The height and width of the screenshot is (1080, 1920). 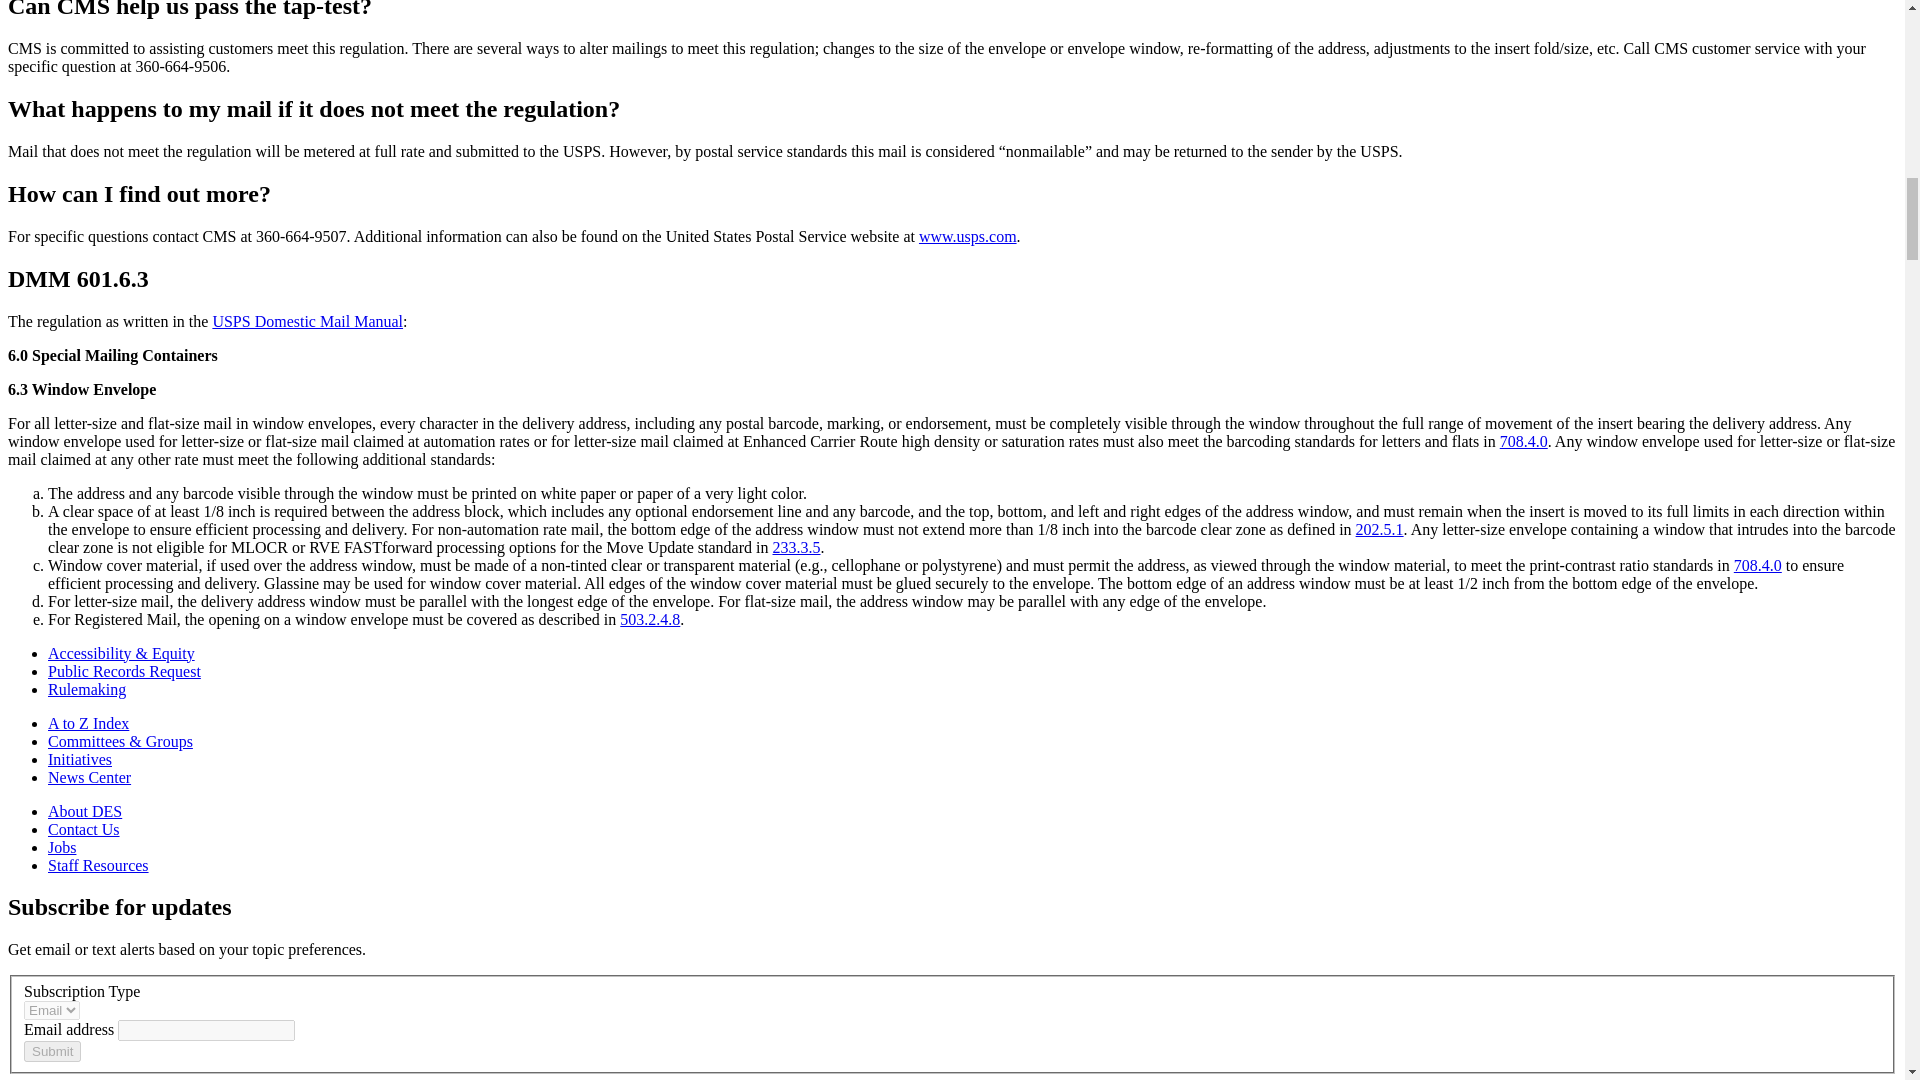 I want to click on Staff Resources, so click(x=98, y=865).